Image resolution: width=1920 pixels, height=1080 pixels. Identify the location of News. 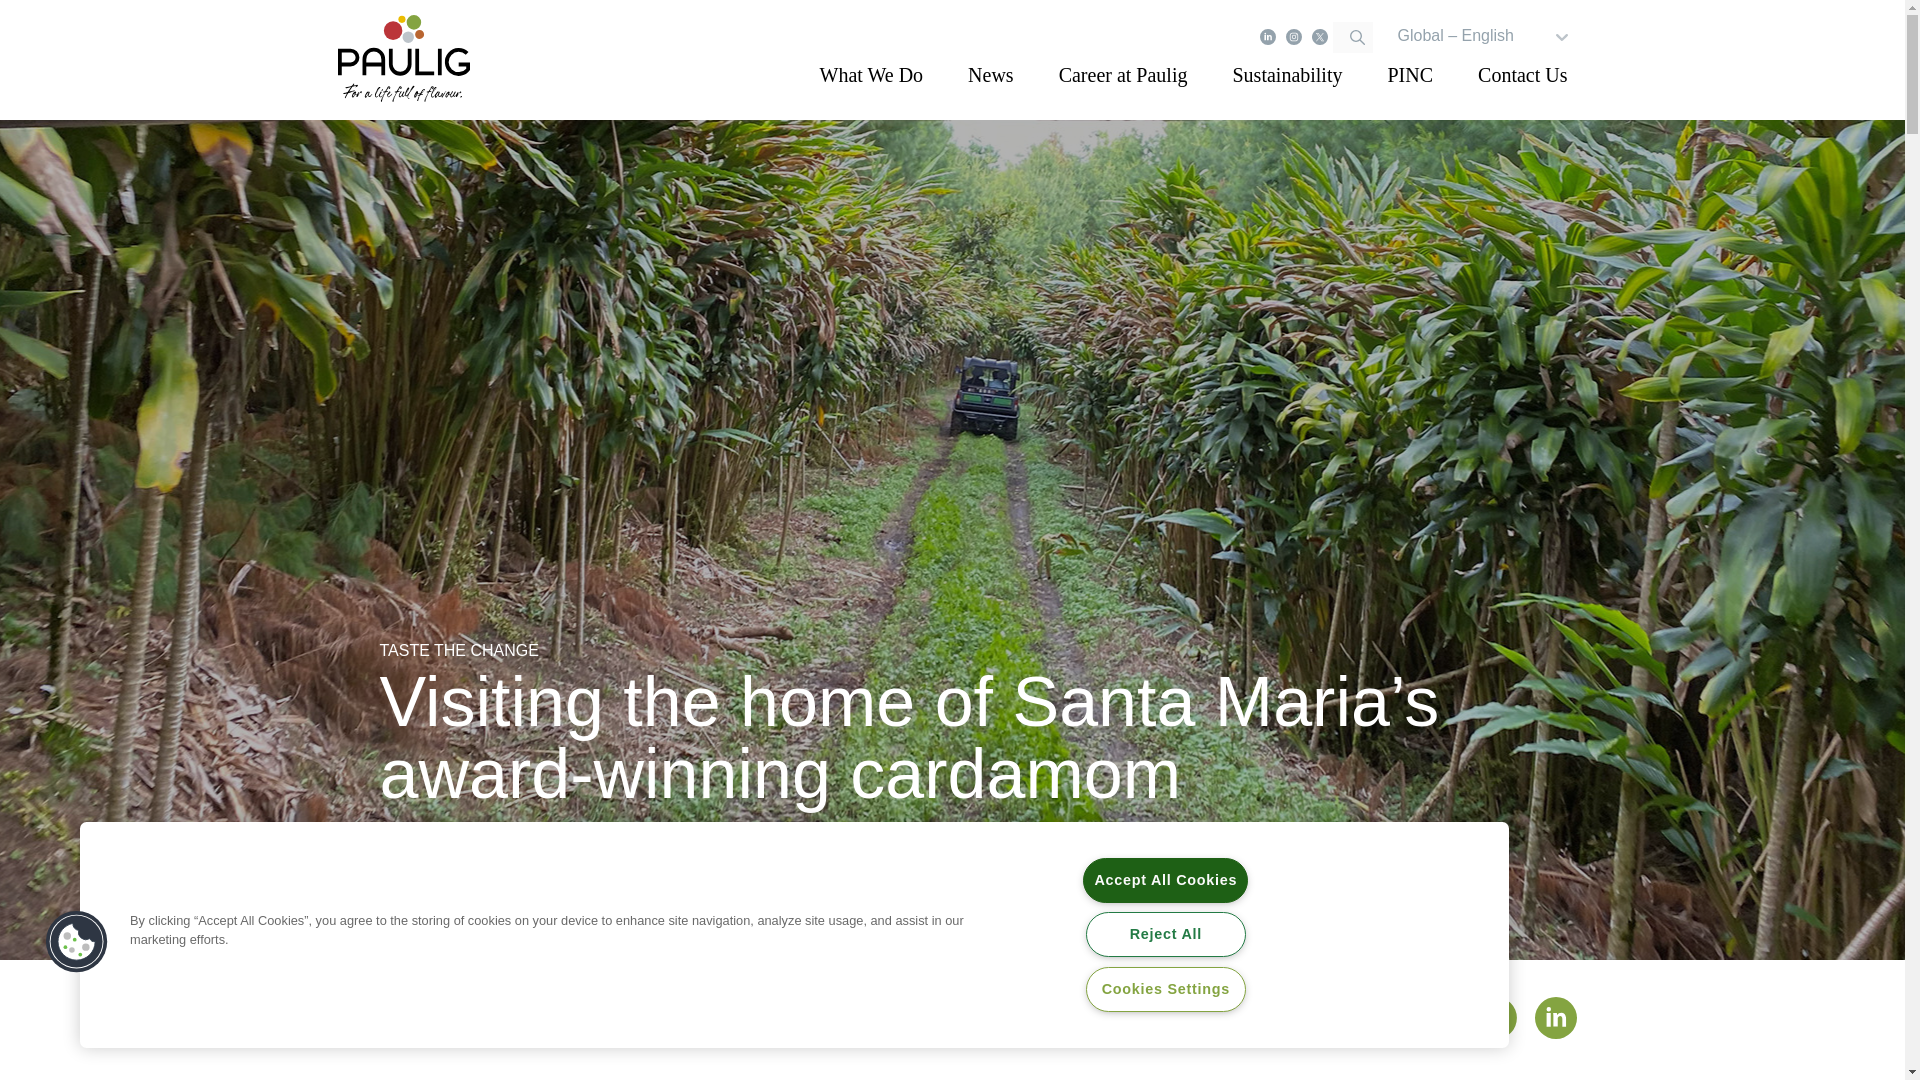
(990, 74).